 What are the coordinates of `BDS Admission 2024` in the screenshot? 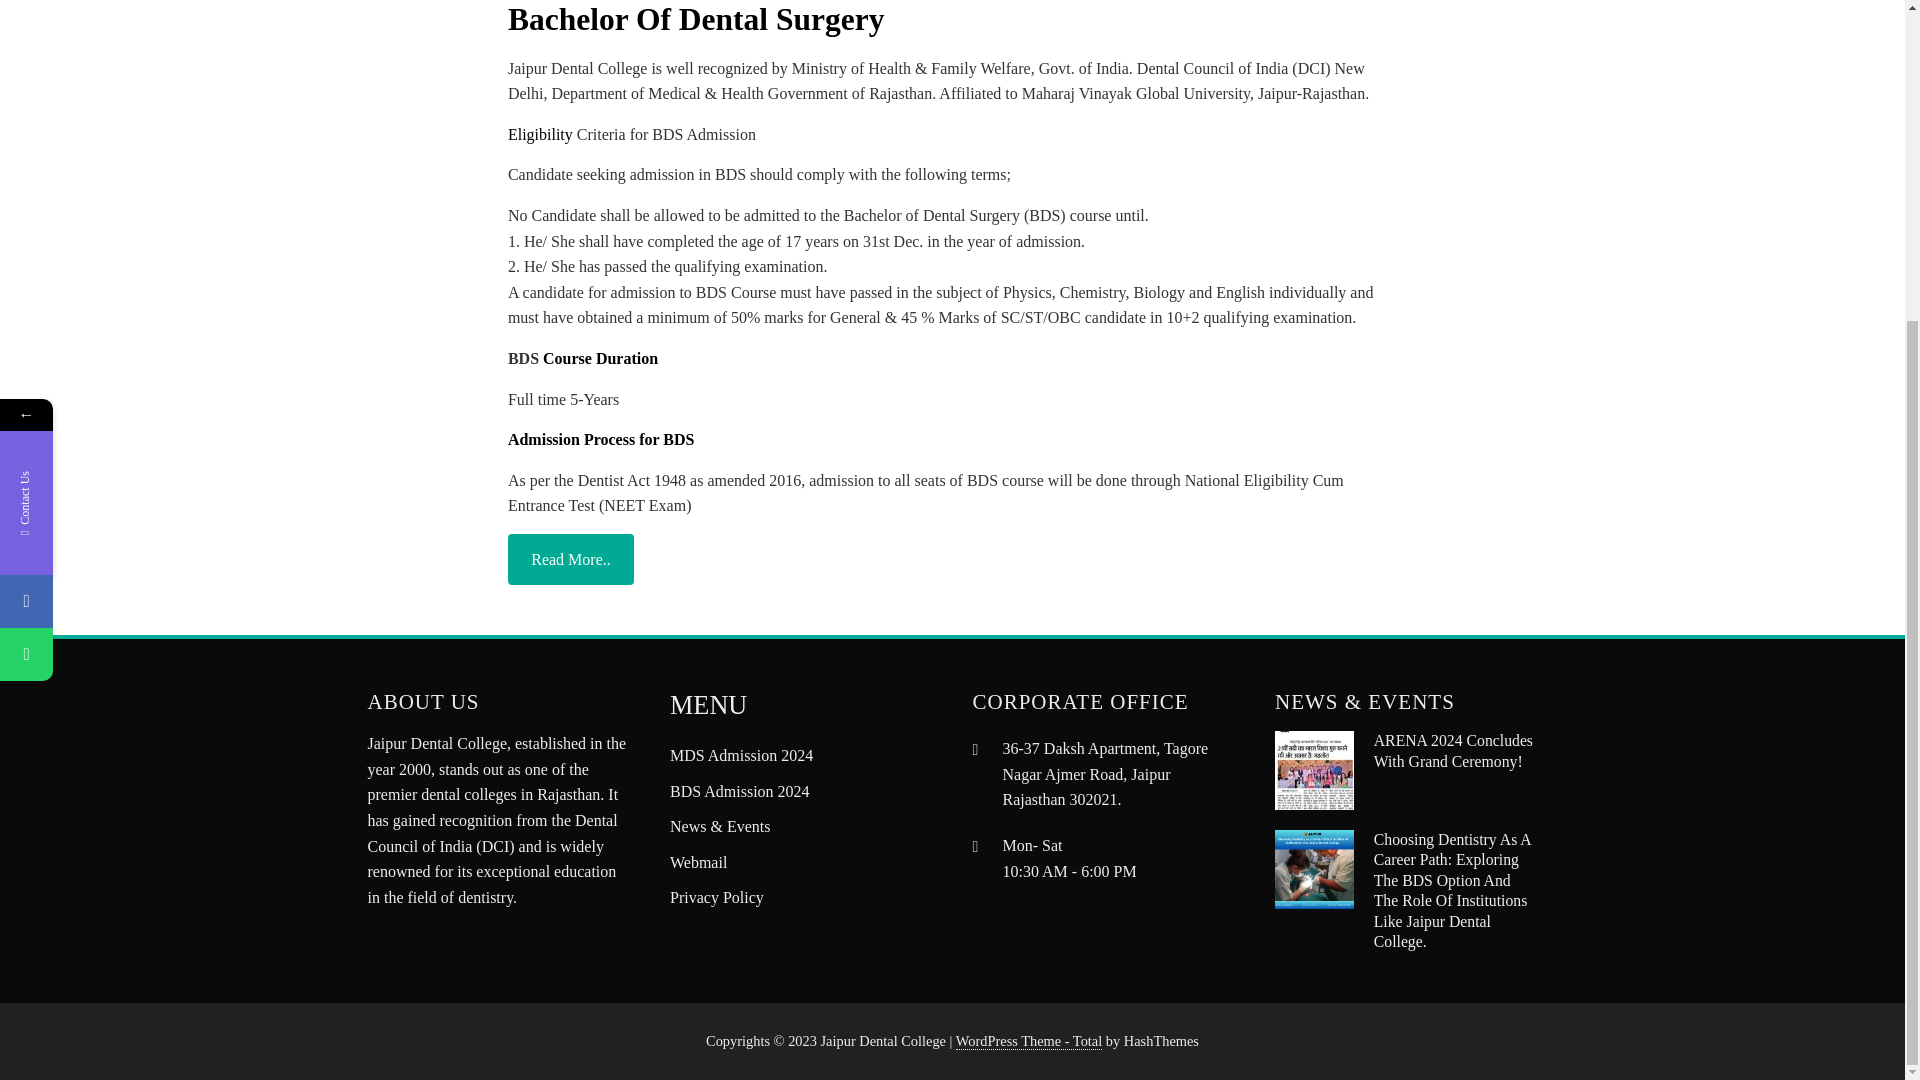 It's located at (740, 792).